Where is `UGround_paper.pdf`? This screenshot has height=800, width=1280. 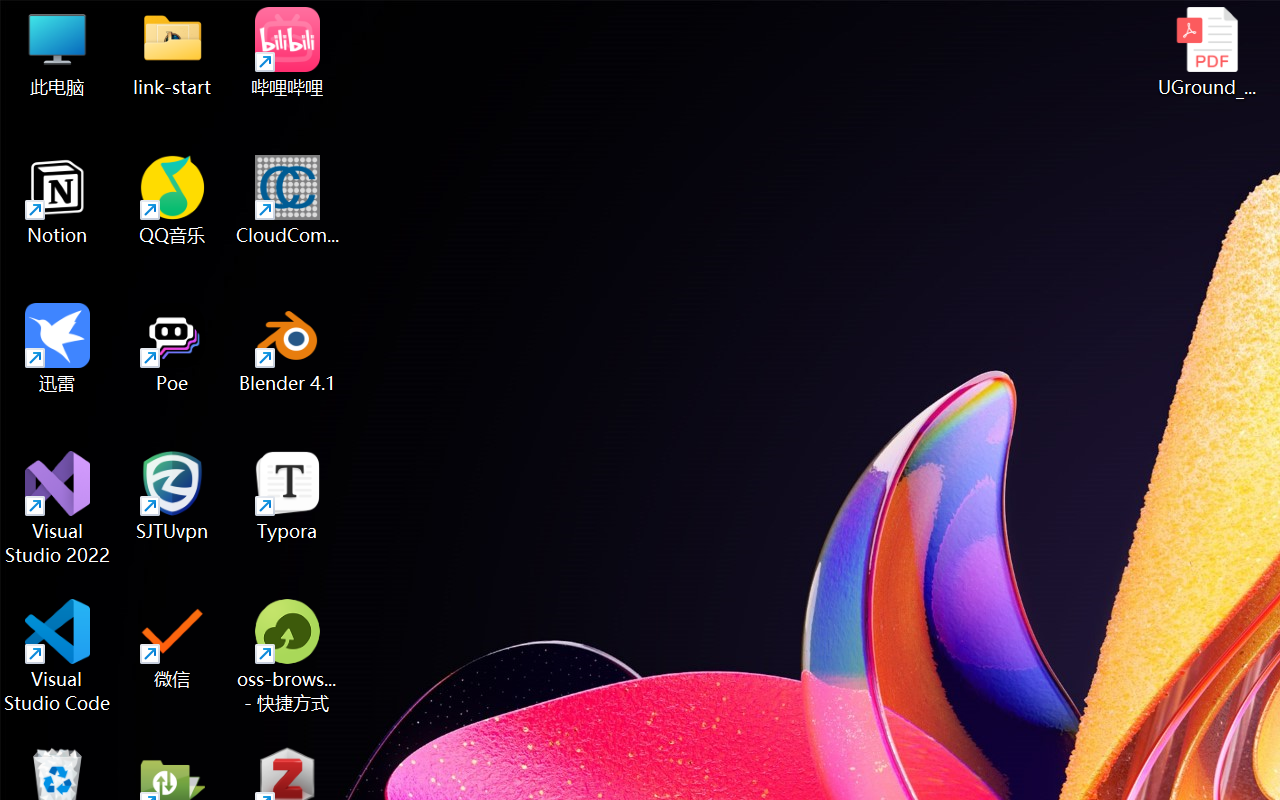 UGround_paper.pdf is located at coordinates (1206, 52).